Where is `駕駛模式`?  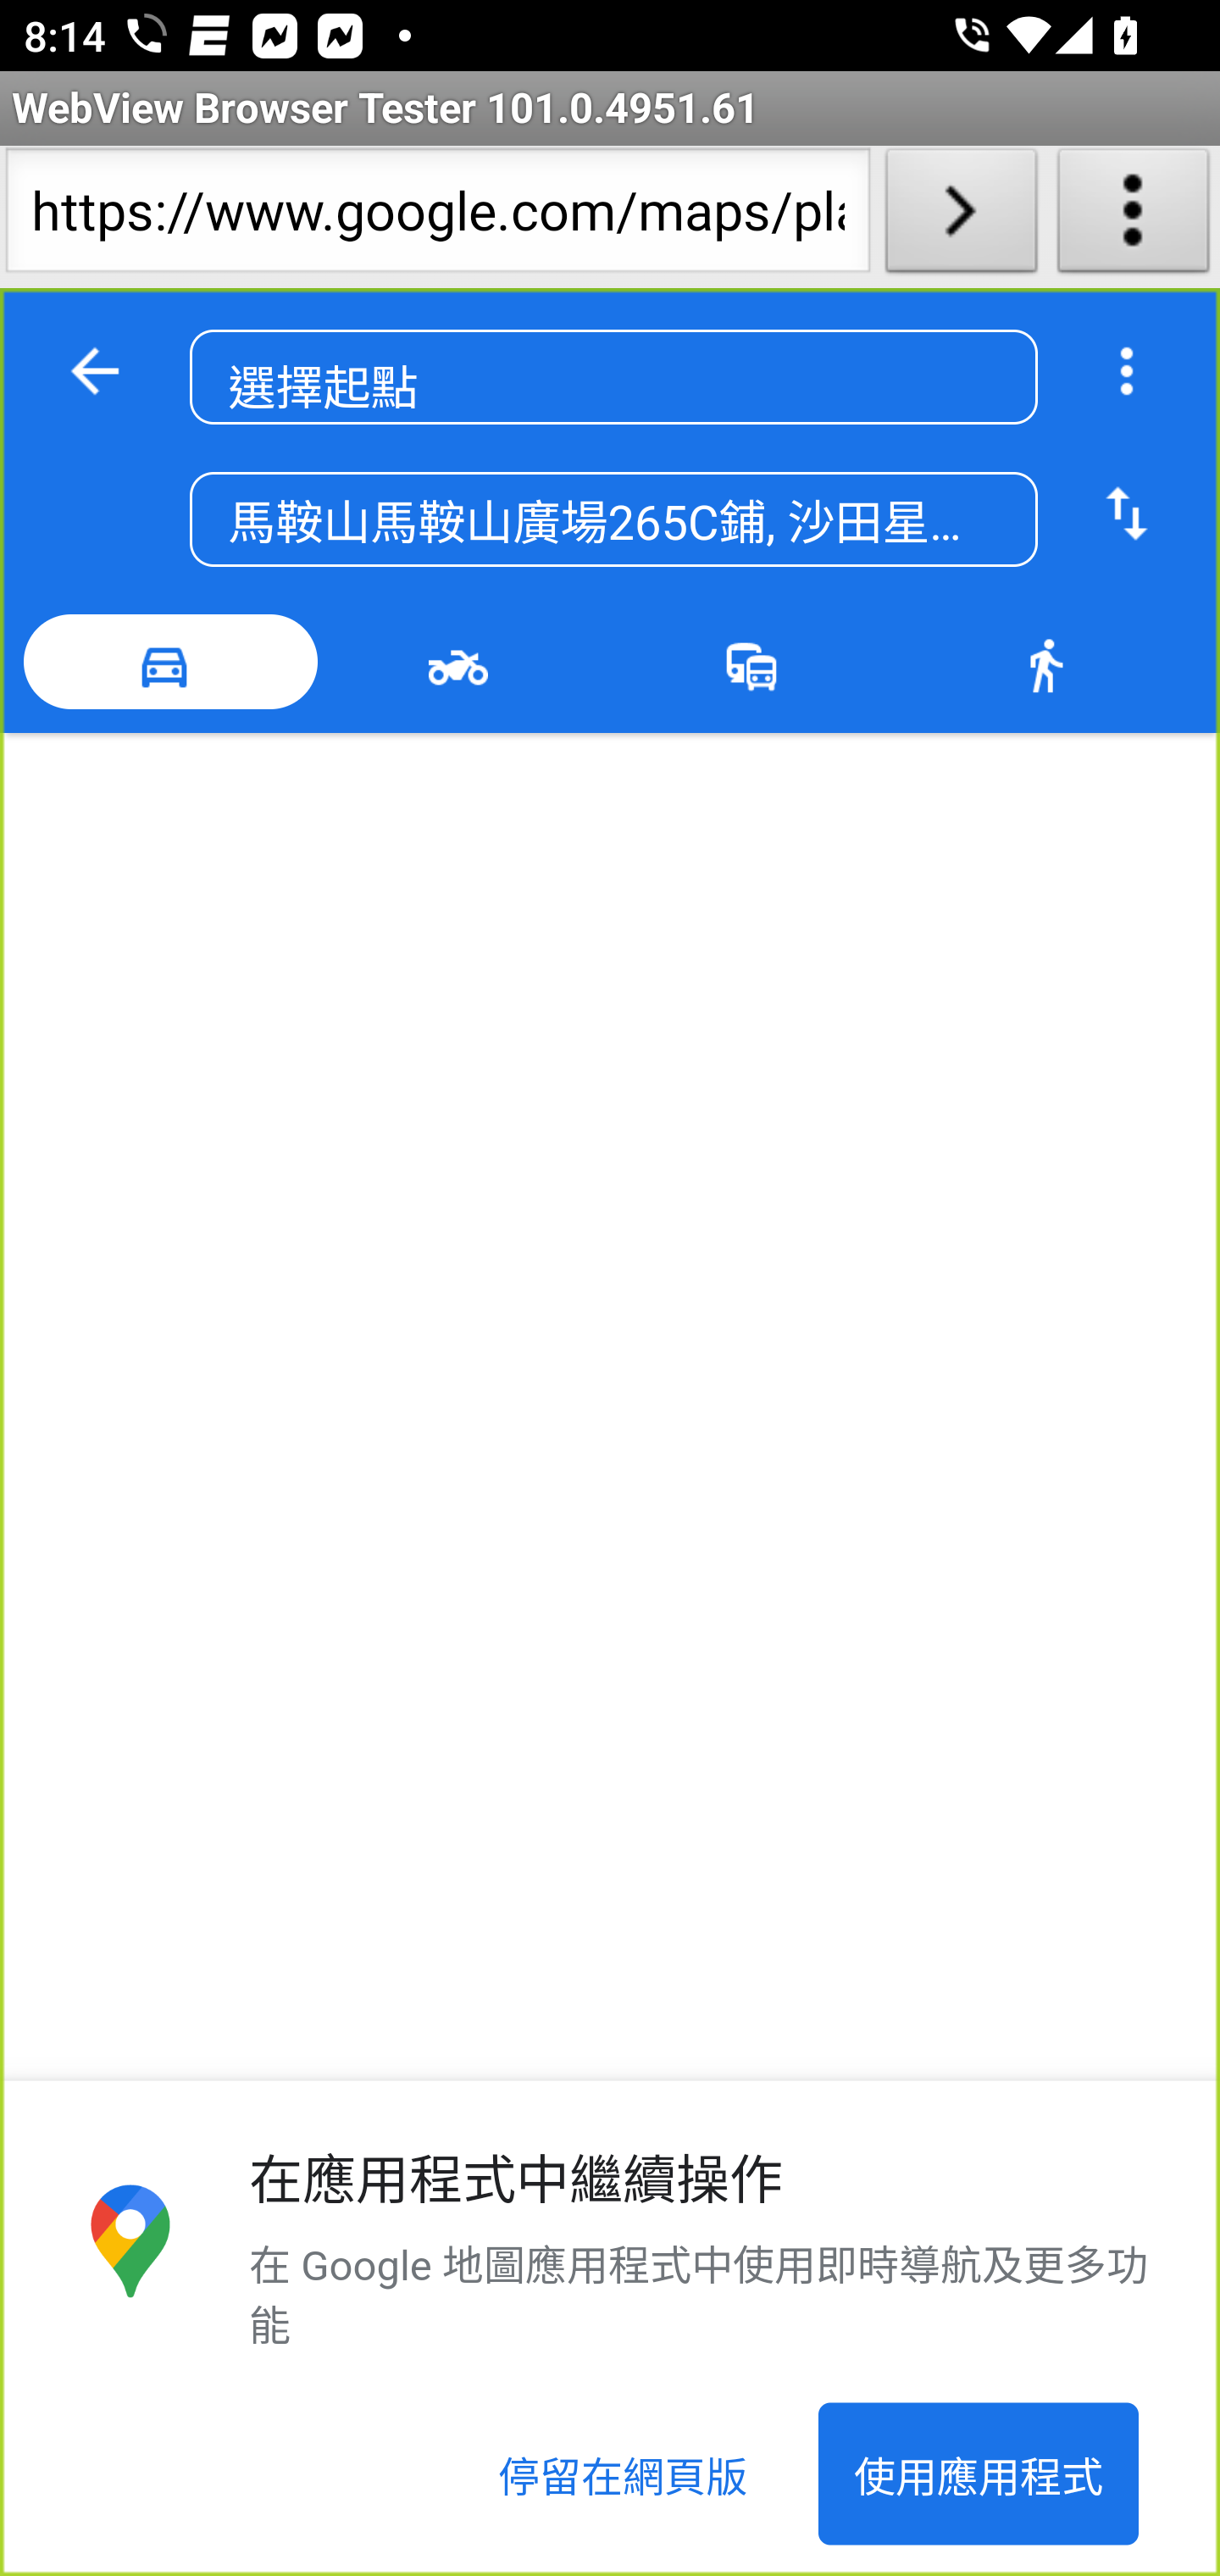 駕駛模式 is located at coordinates (171, 662).